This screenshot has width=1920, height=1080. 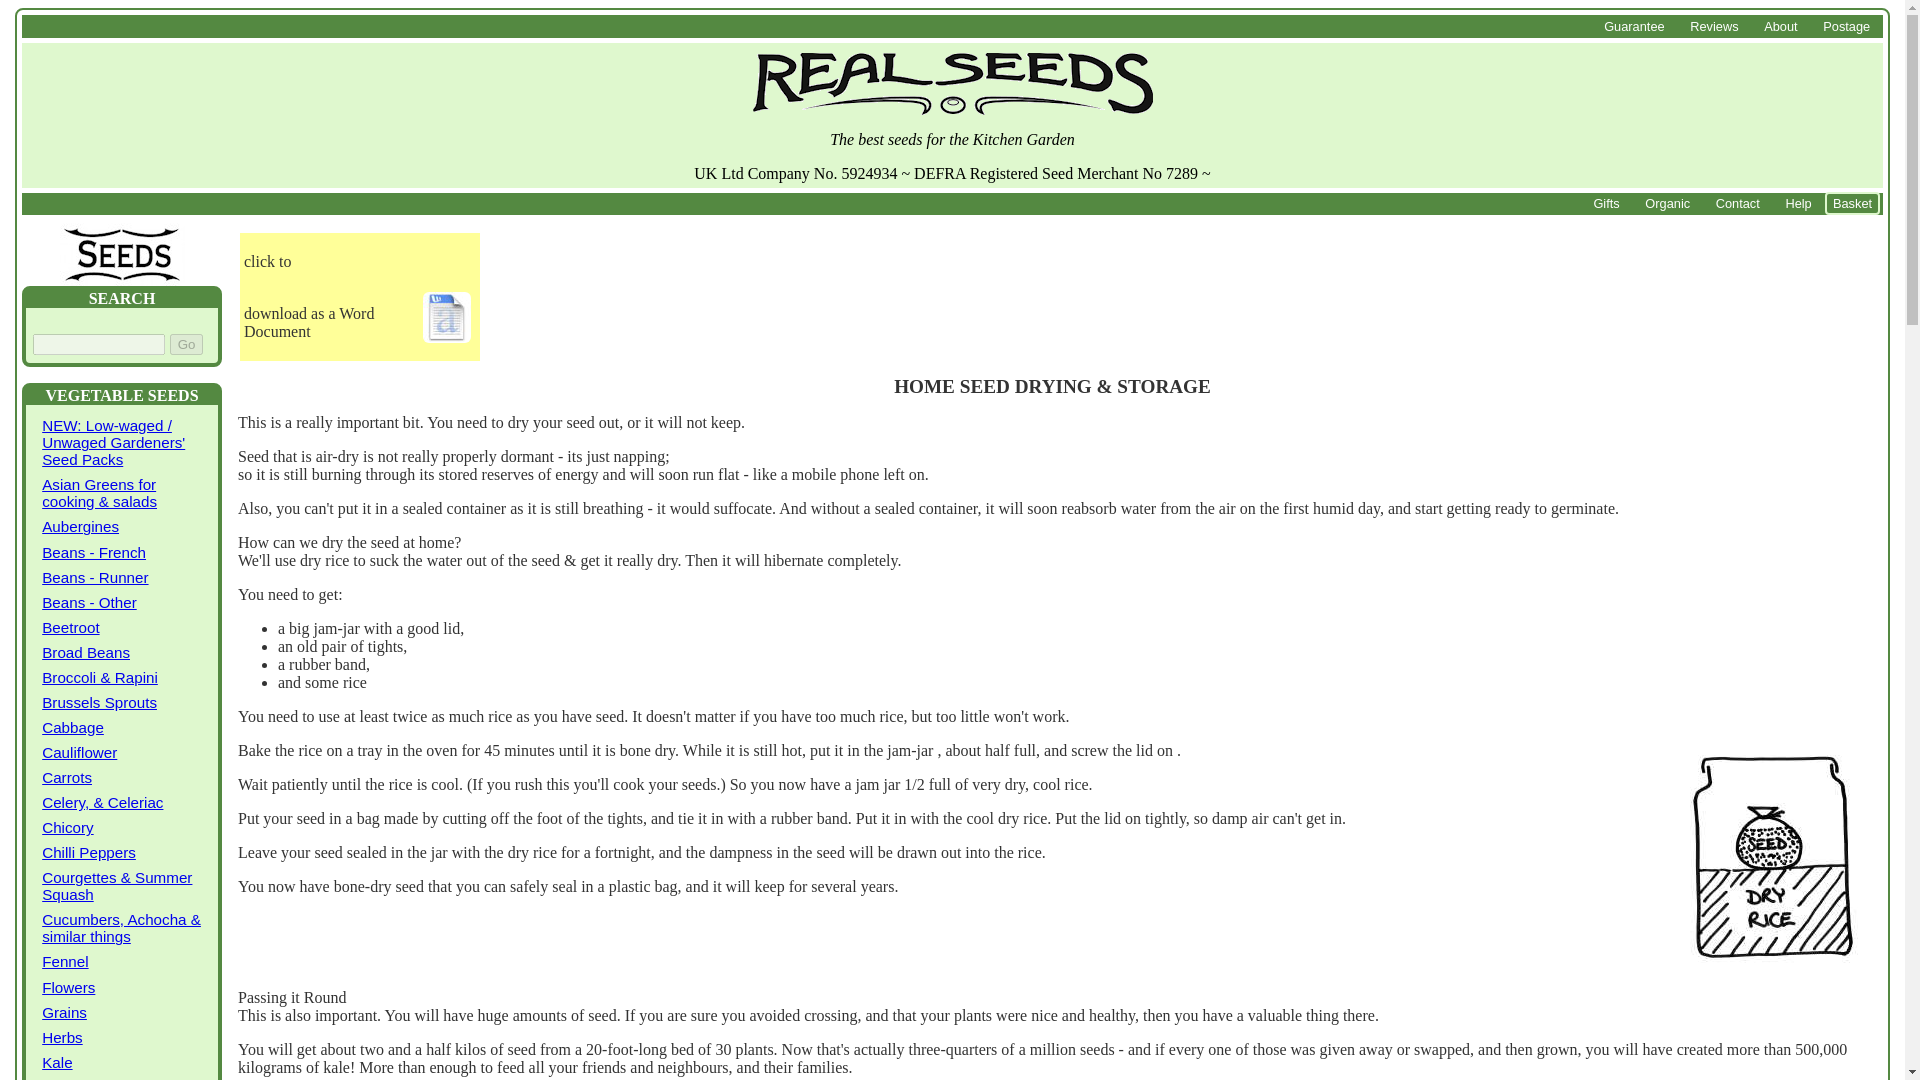 I want to click on Carrots, so click(x=122, y=776).